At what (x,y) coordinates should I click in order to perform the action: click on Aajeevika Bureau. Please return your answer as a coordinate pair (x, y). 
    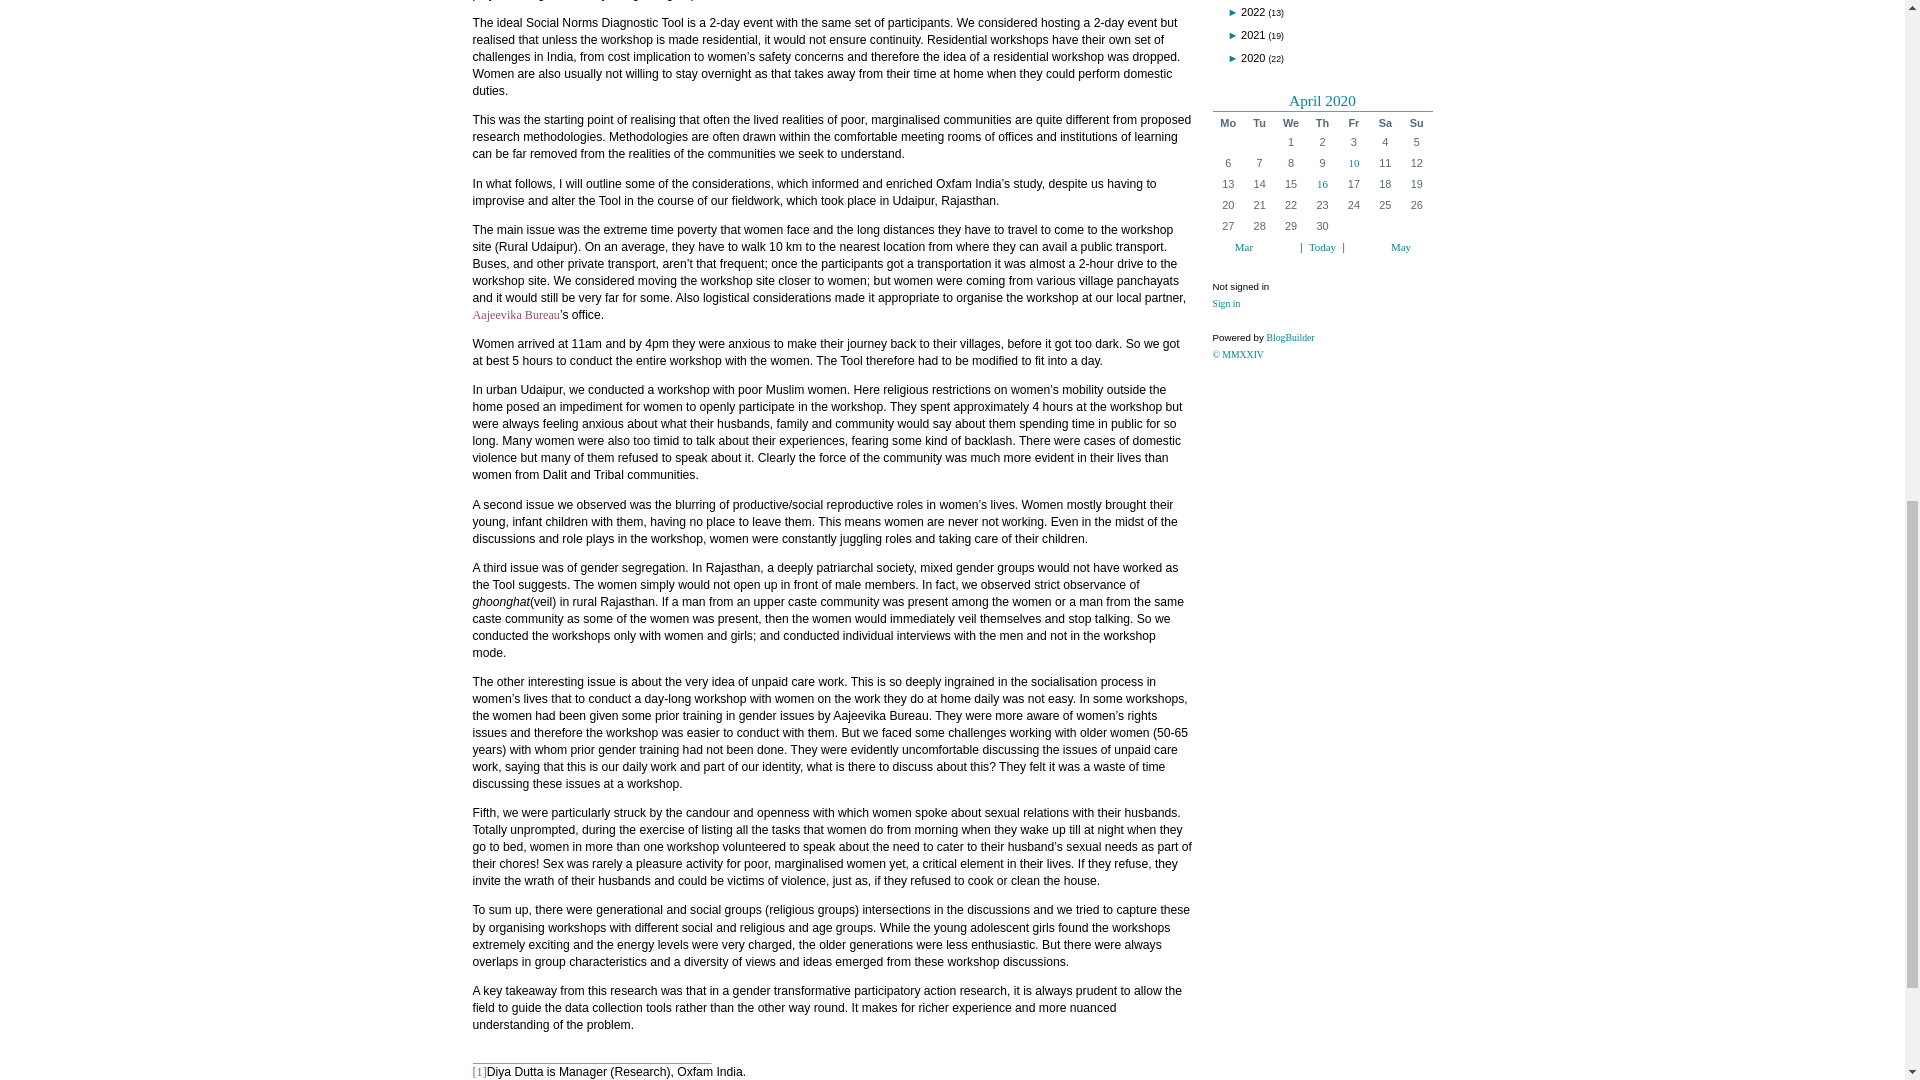
    Looking at the image, I should click on (515, 314).